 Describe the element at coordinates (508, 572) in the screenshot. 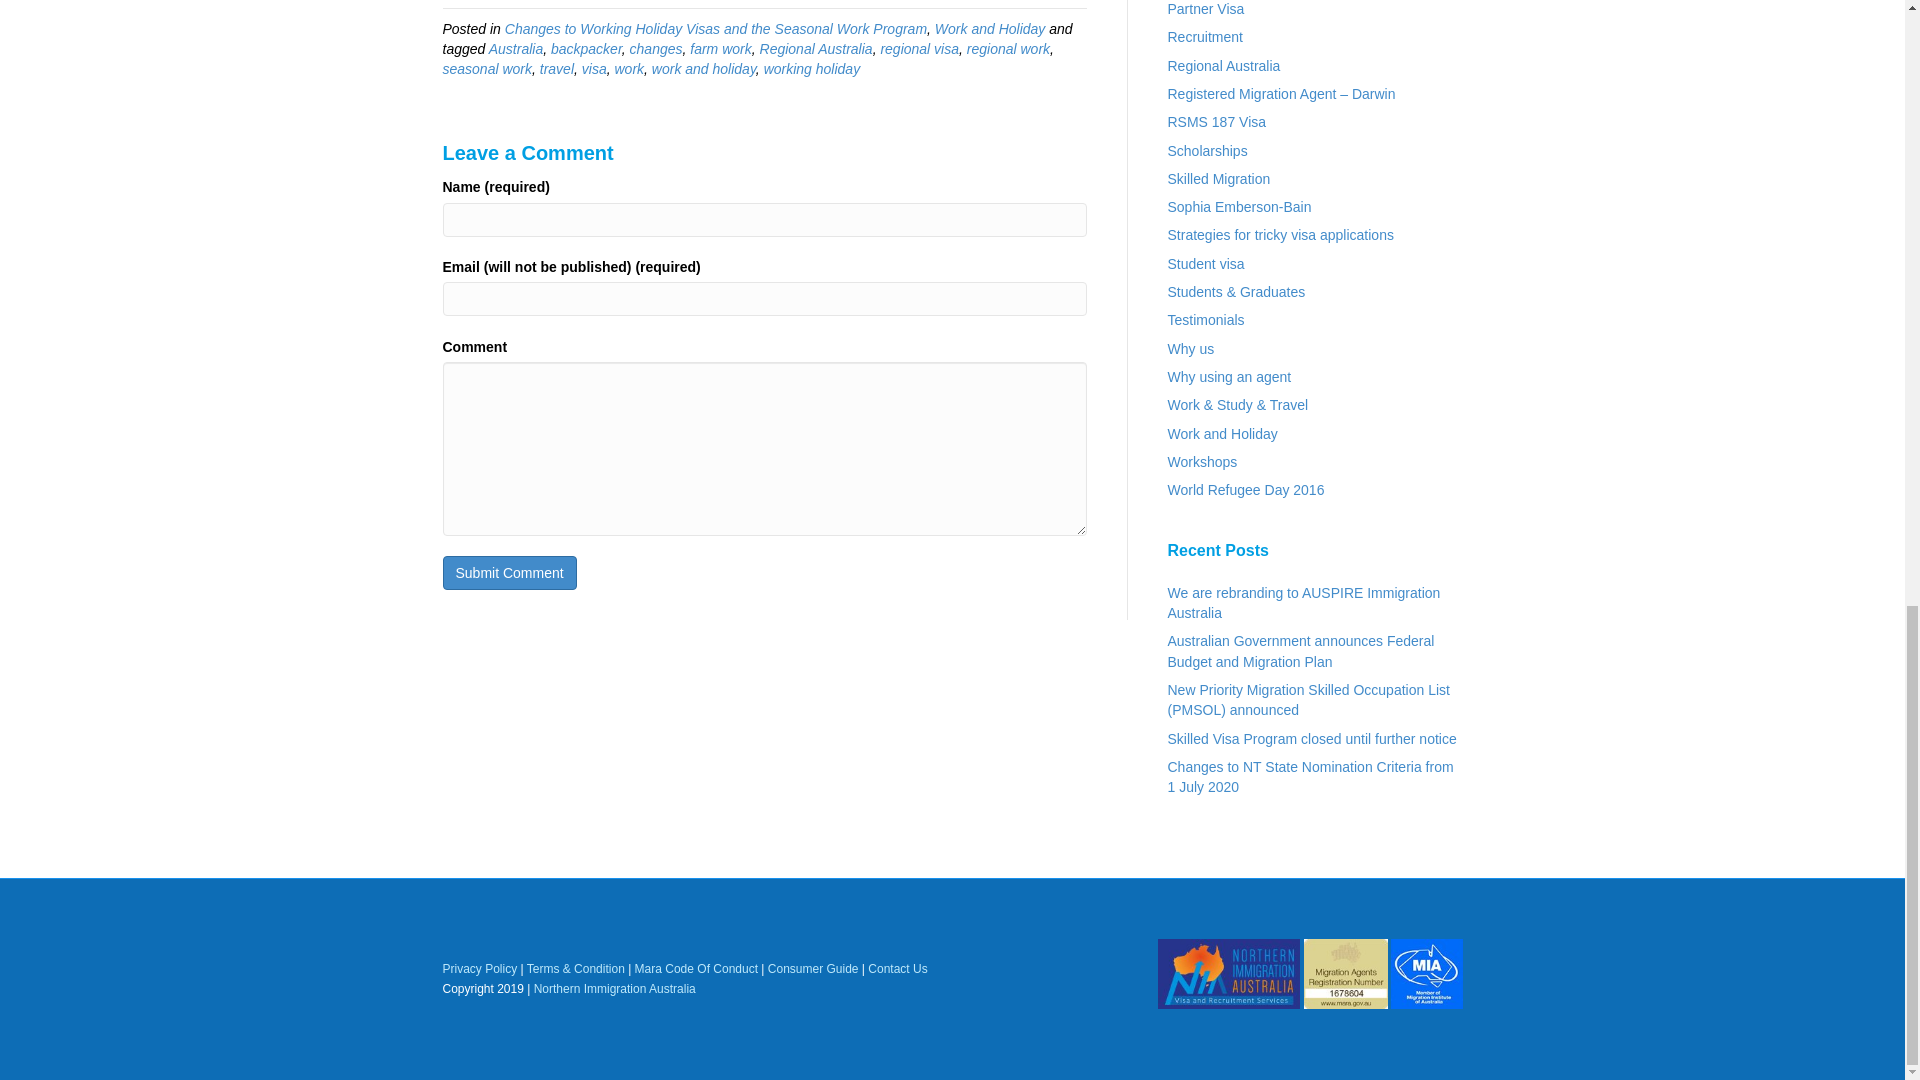

I see `Submit Comment` at that location.